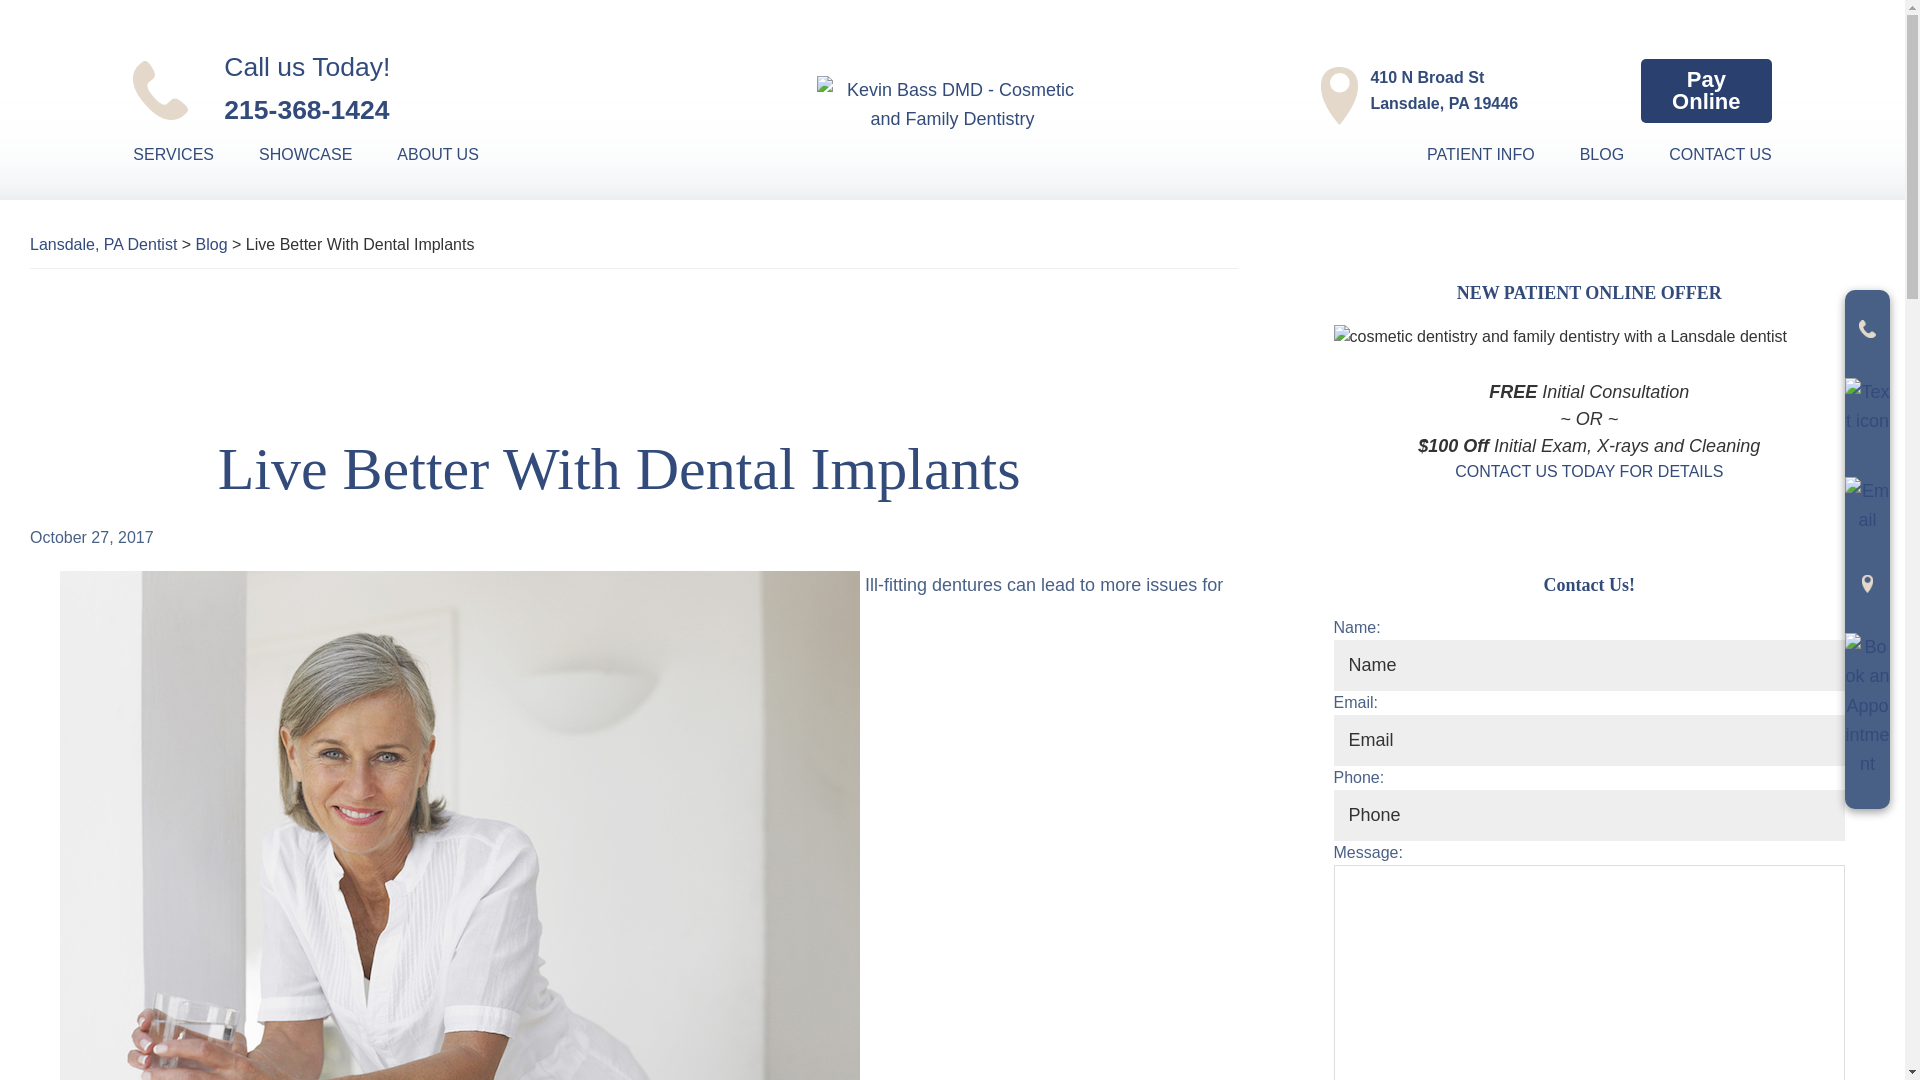  What do you see at coordinates (1423, 91) in the screenshot?
I see `Teeth Implants` at bounding box center [1423, 91].